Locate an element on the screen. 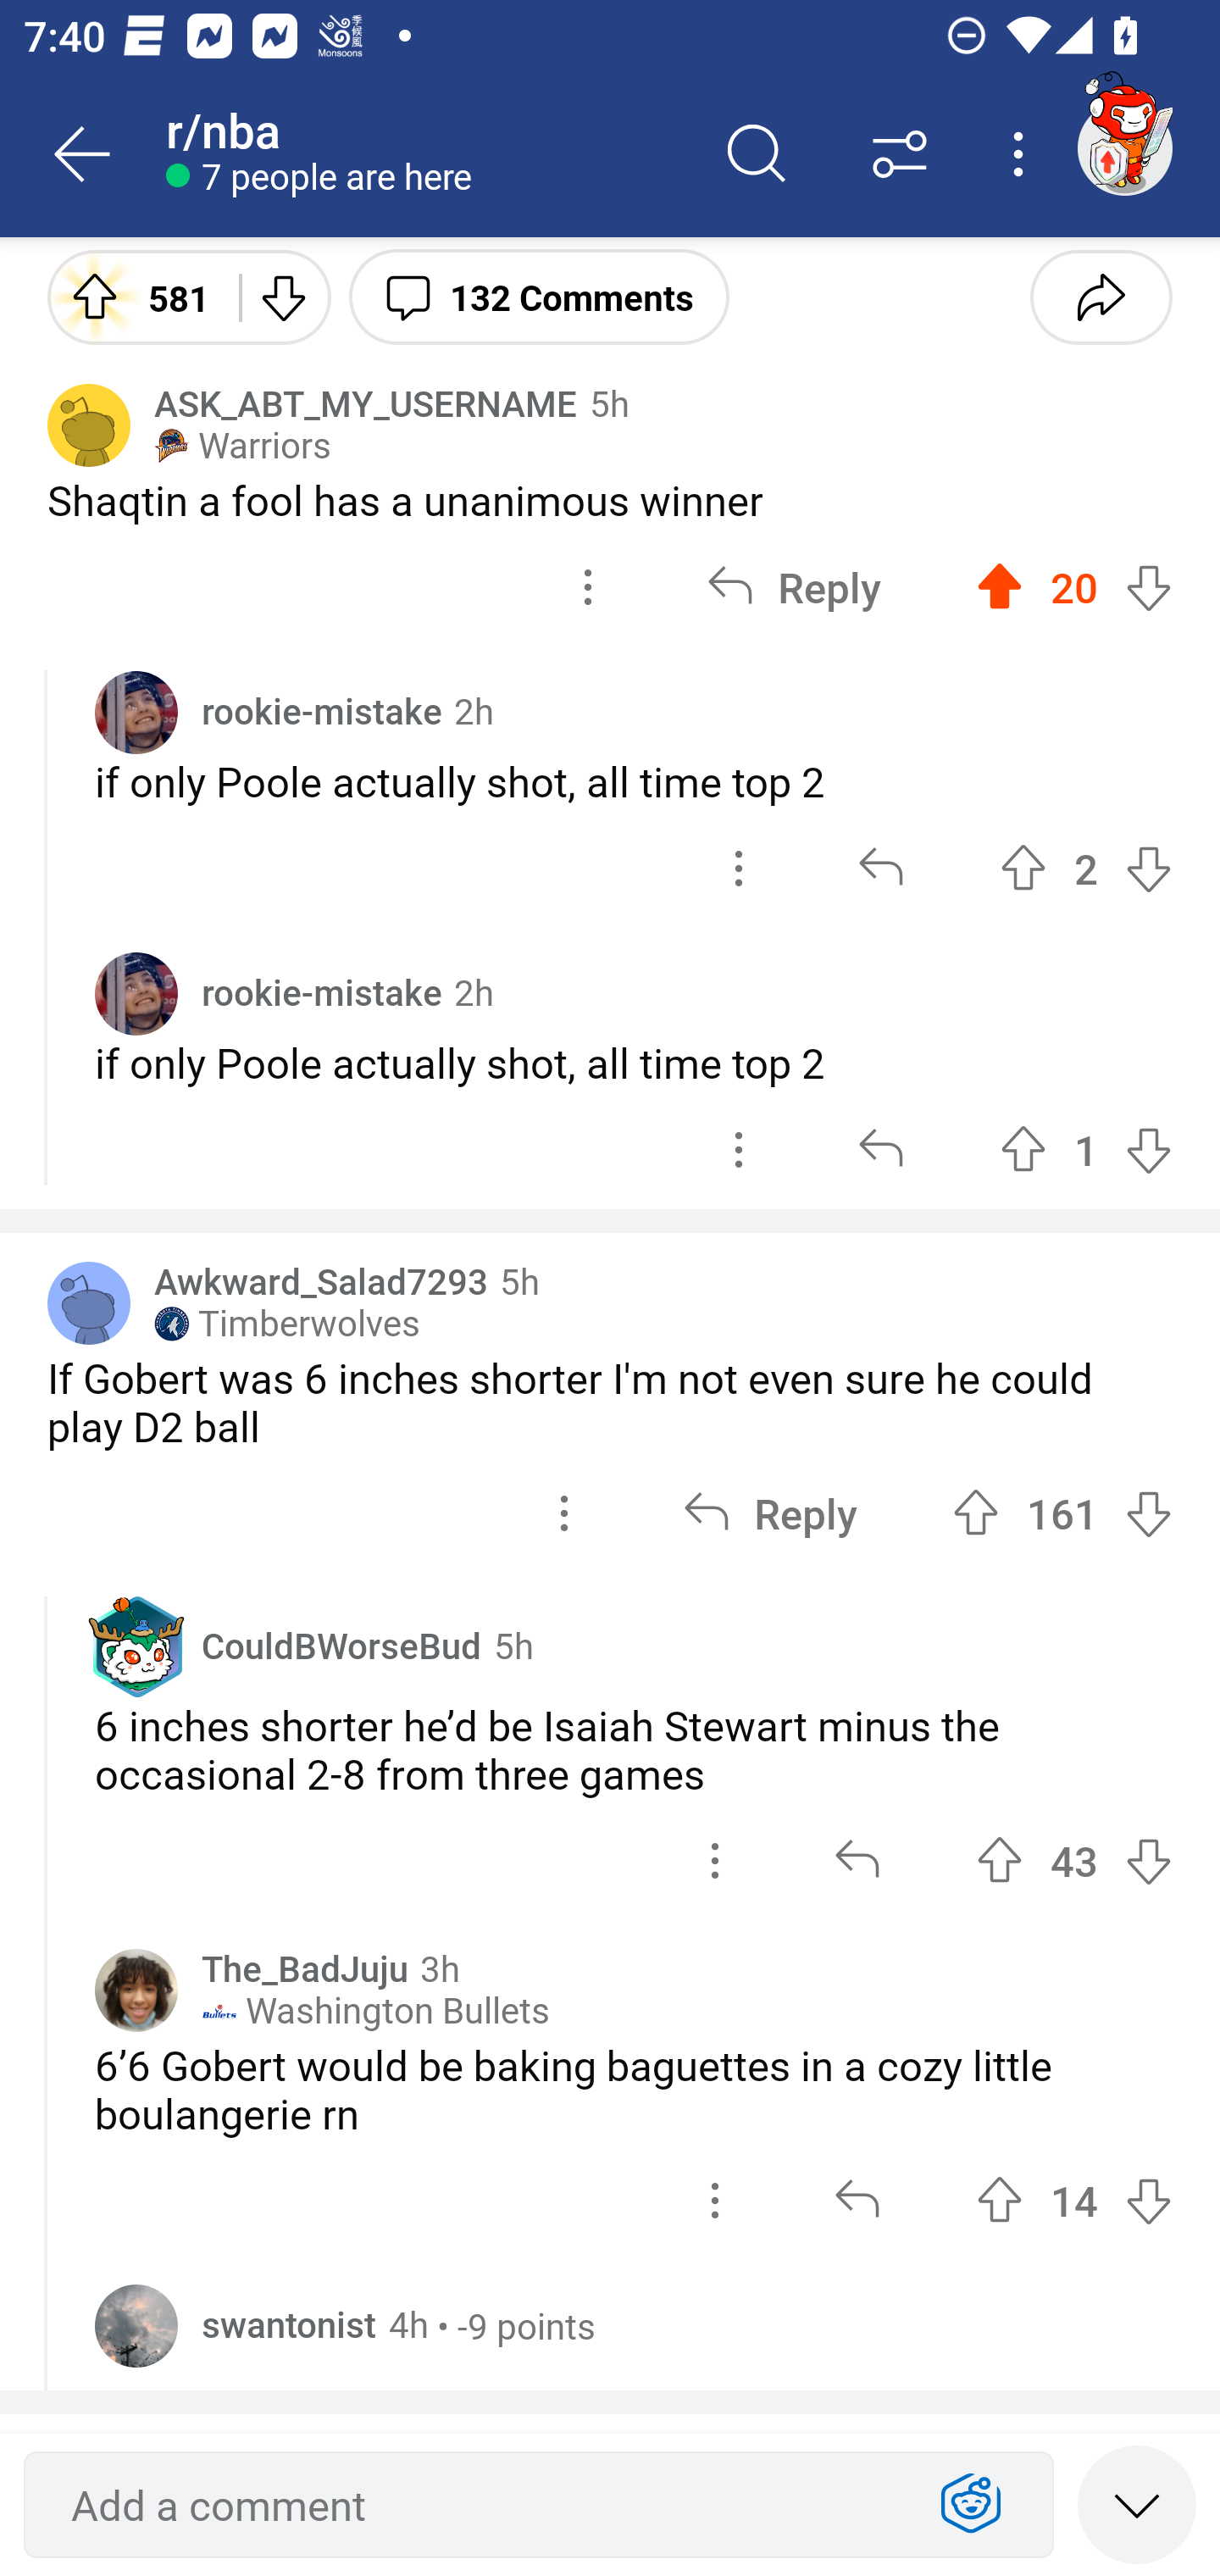 This screenshot has height=2576, width=1220. Avatar is located at coordinates (89, 1303).